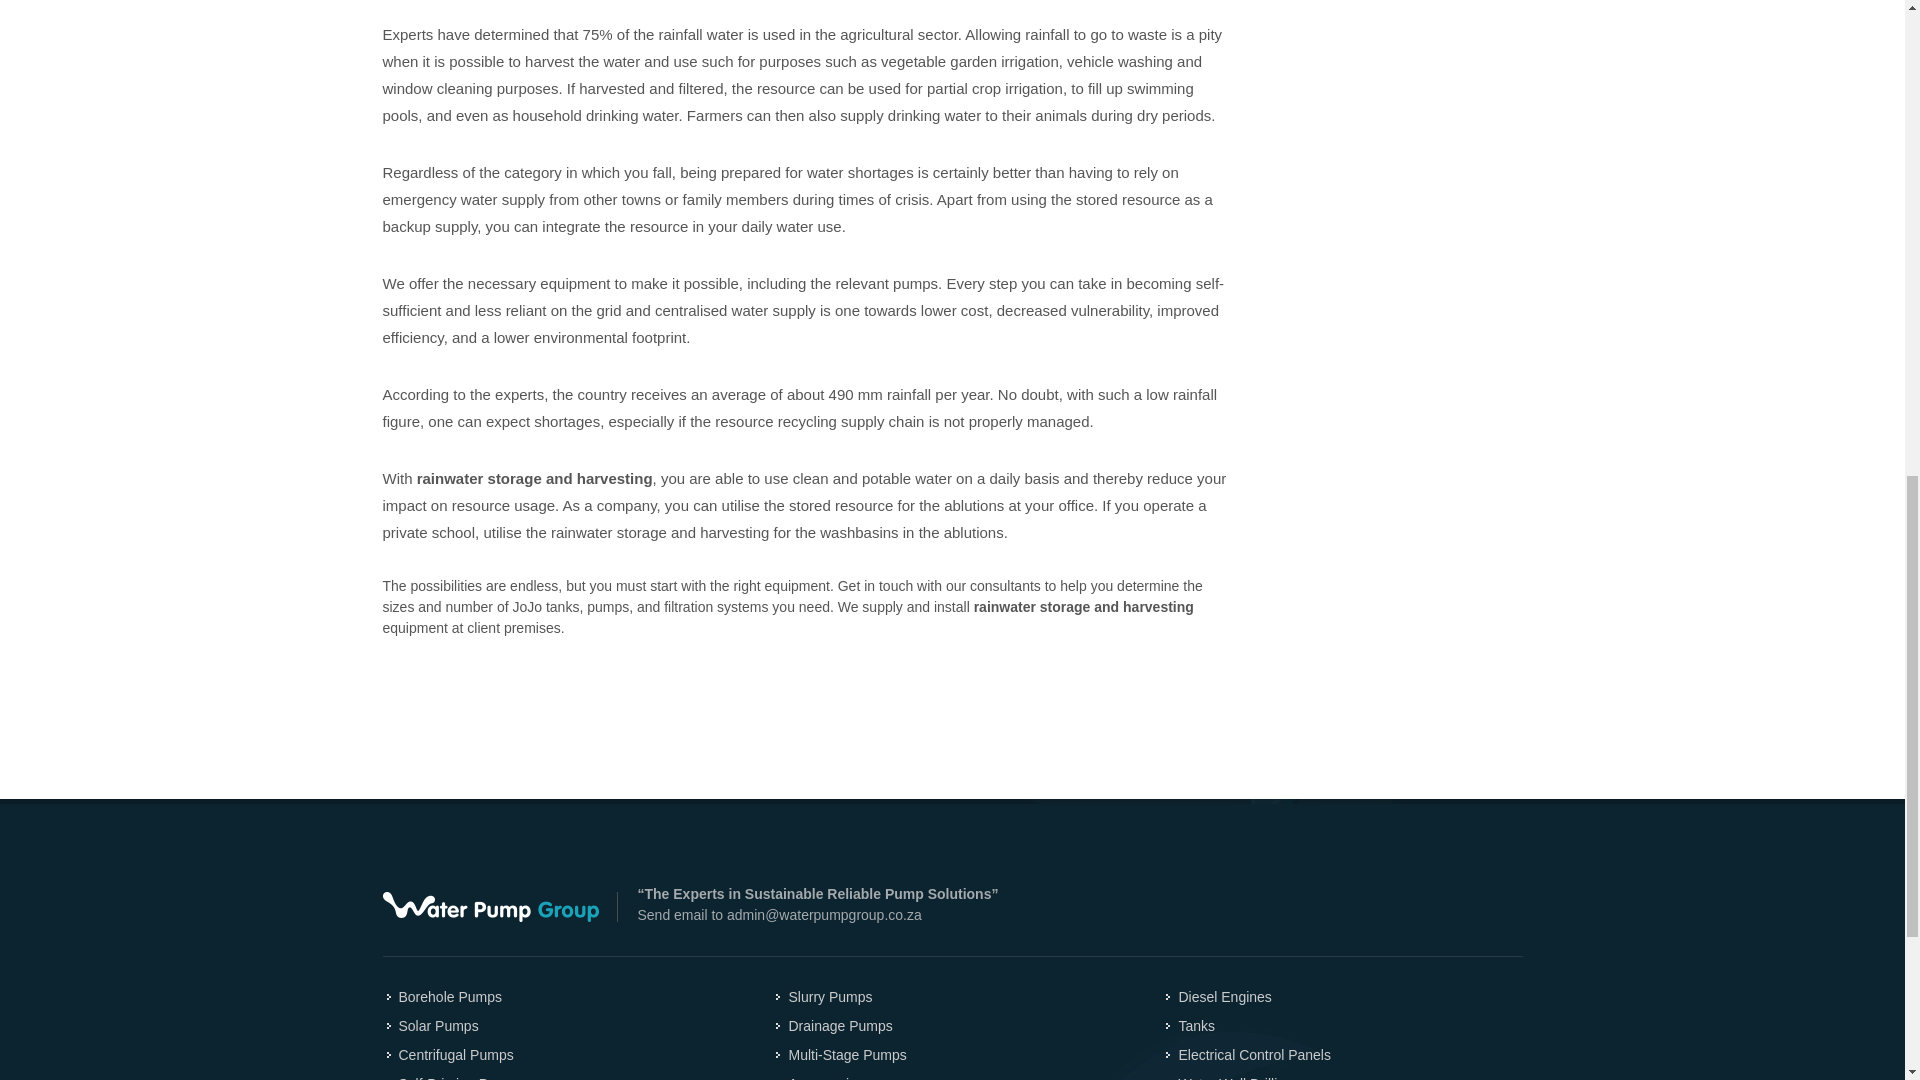 Image resolution: width=1920 pixels, height=1080 pixels. I want to click on Diesel Engines, so click(1220, 997).